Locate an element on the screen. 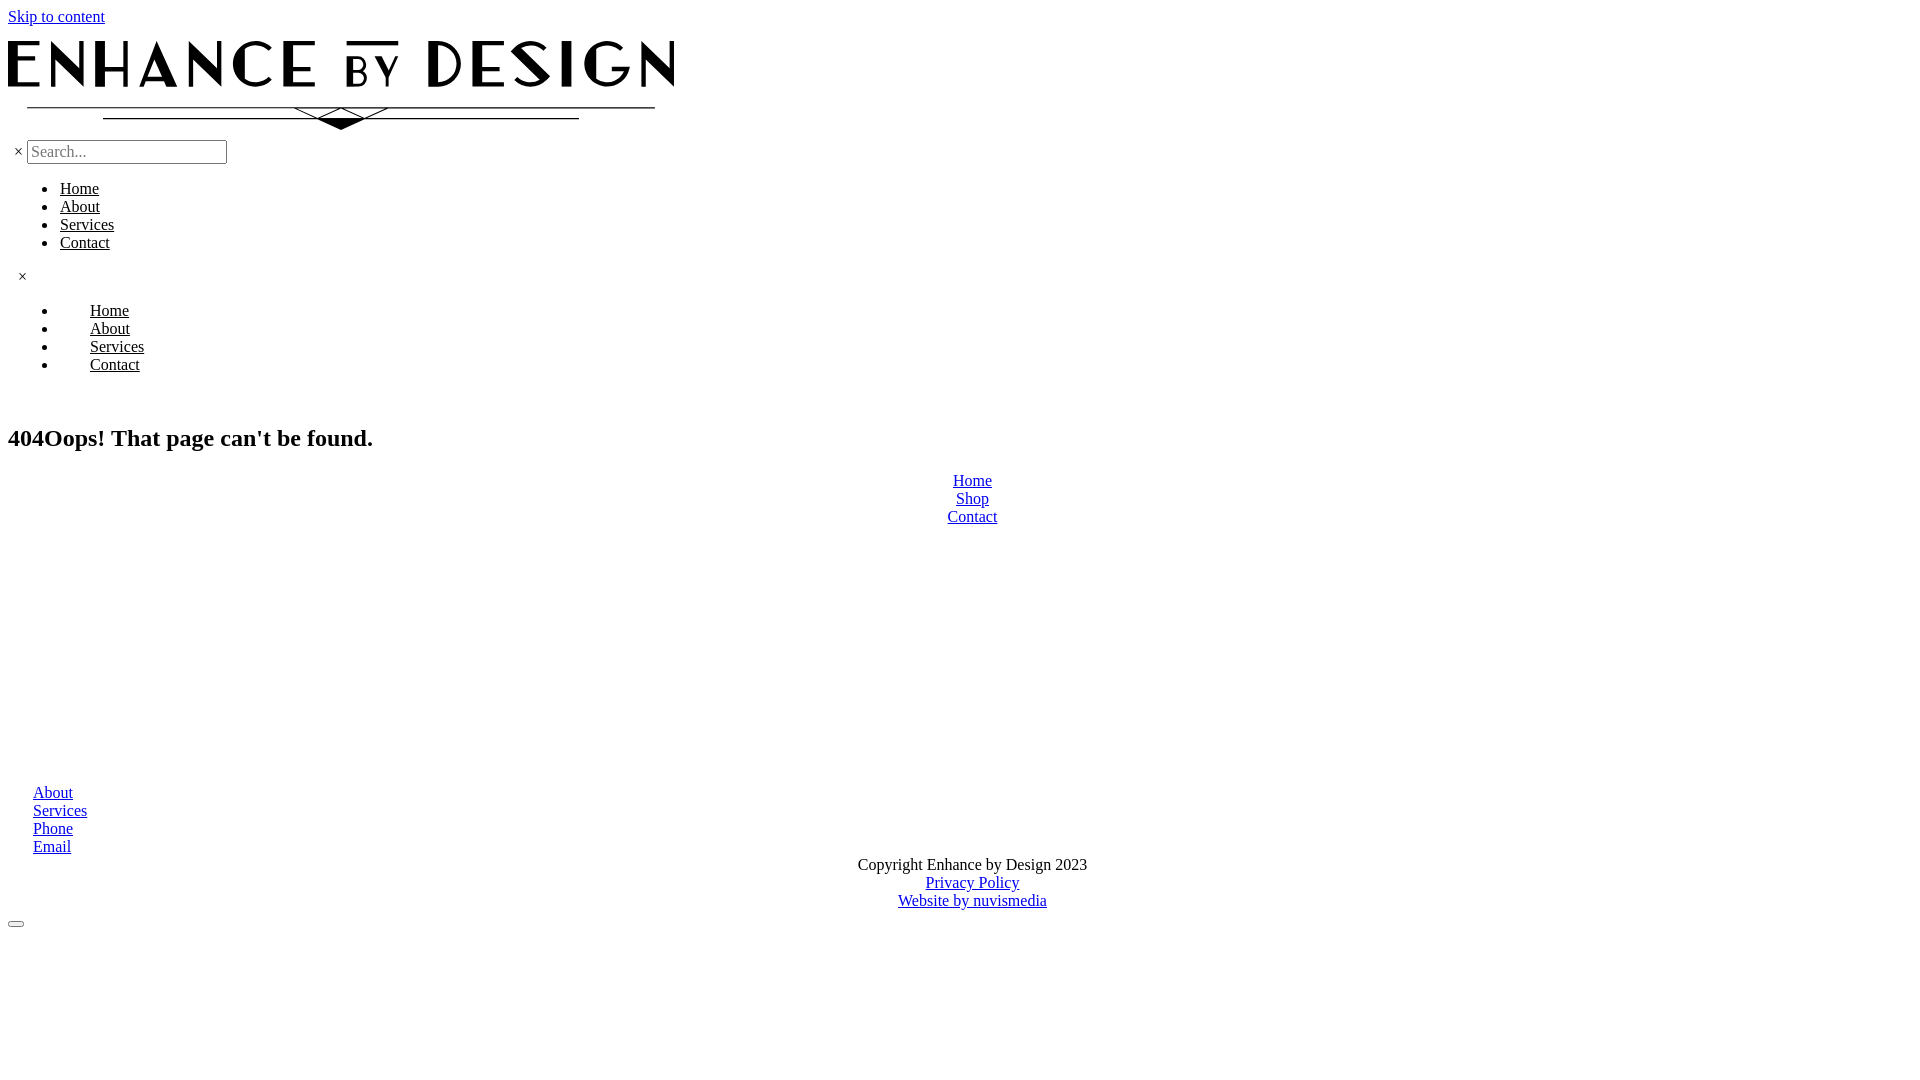 The image size is (1920, 1080). About is located at coordinates (110, 328).